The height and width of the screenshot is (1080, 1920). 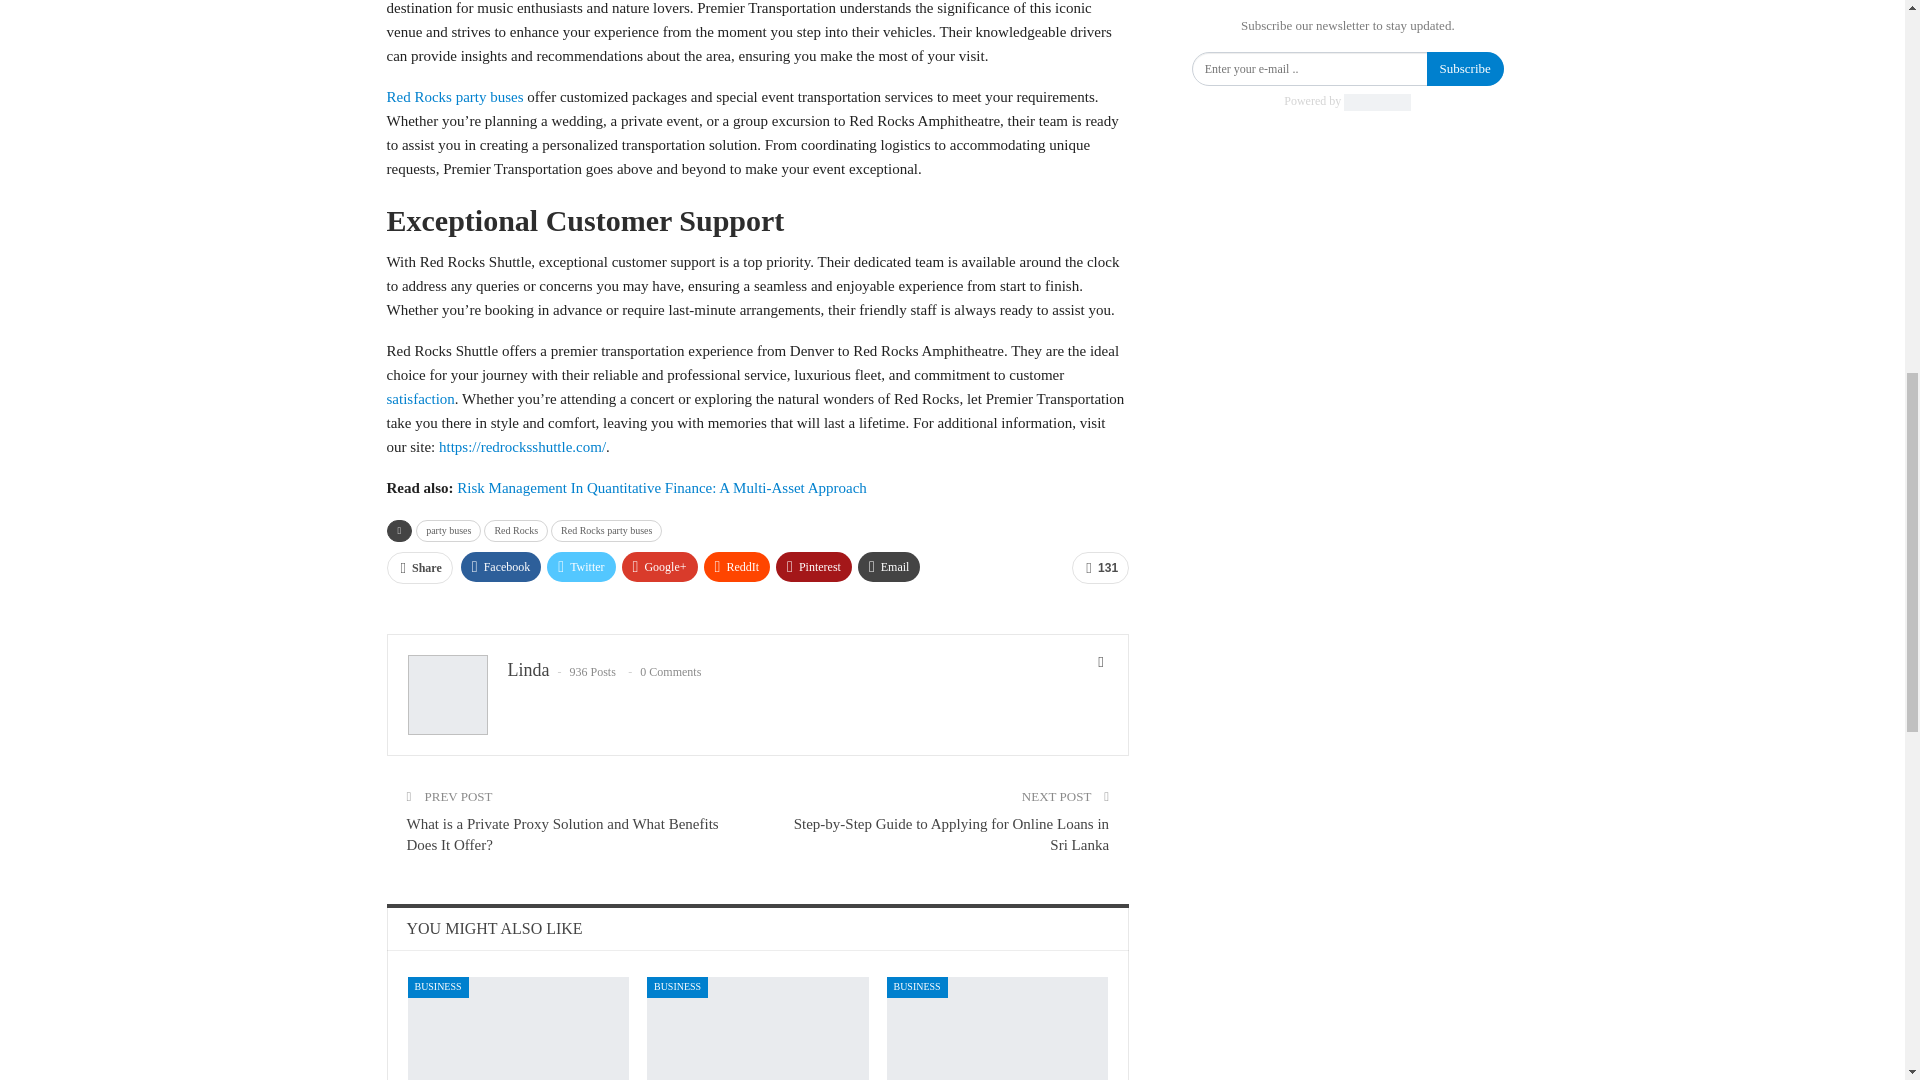 I want to click on How to Find an Online Business for Sale, so click(x=998, y=1028).